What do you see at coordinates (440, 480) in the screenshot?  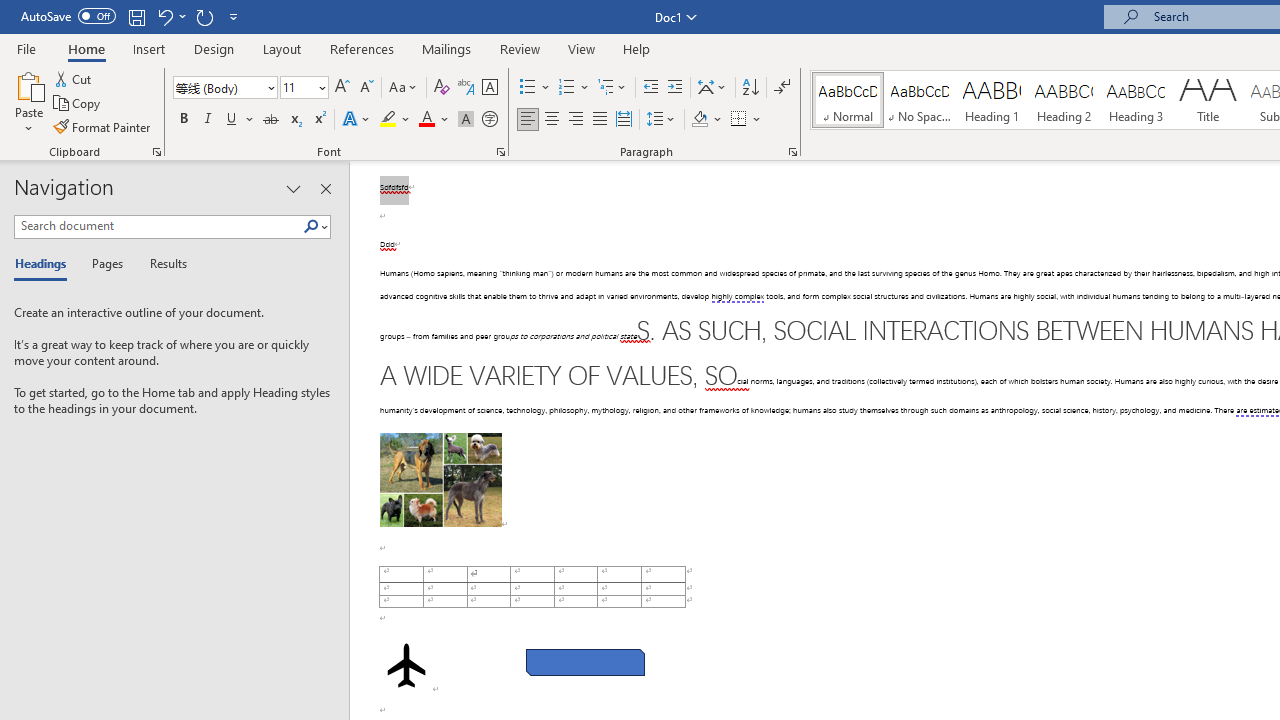 I see `Morphological variation in six dogs` at bounding box center [440, 480].